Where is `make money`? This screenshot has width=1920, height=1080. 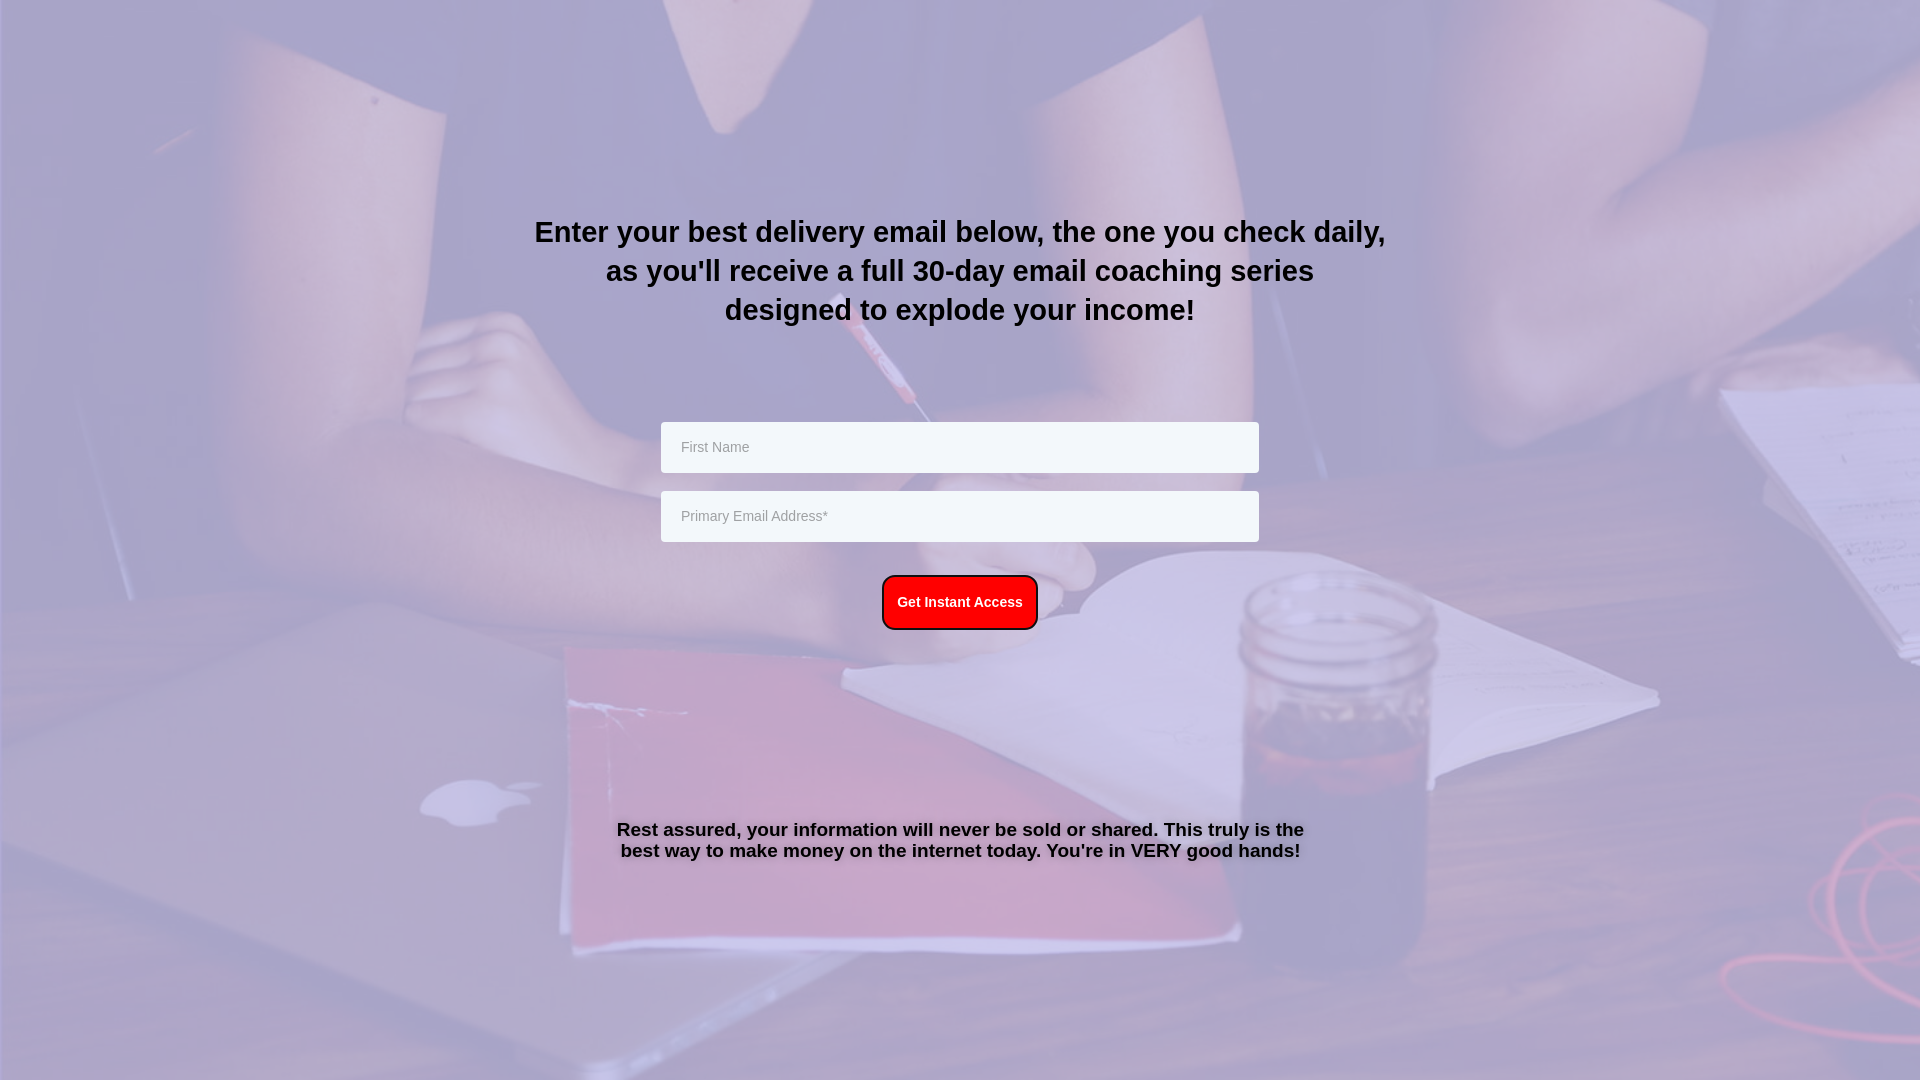
make money is located at coordinates (786, 850).